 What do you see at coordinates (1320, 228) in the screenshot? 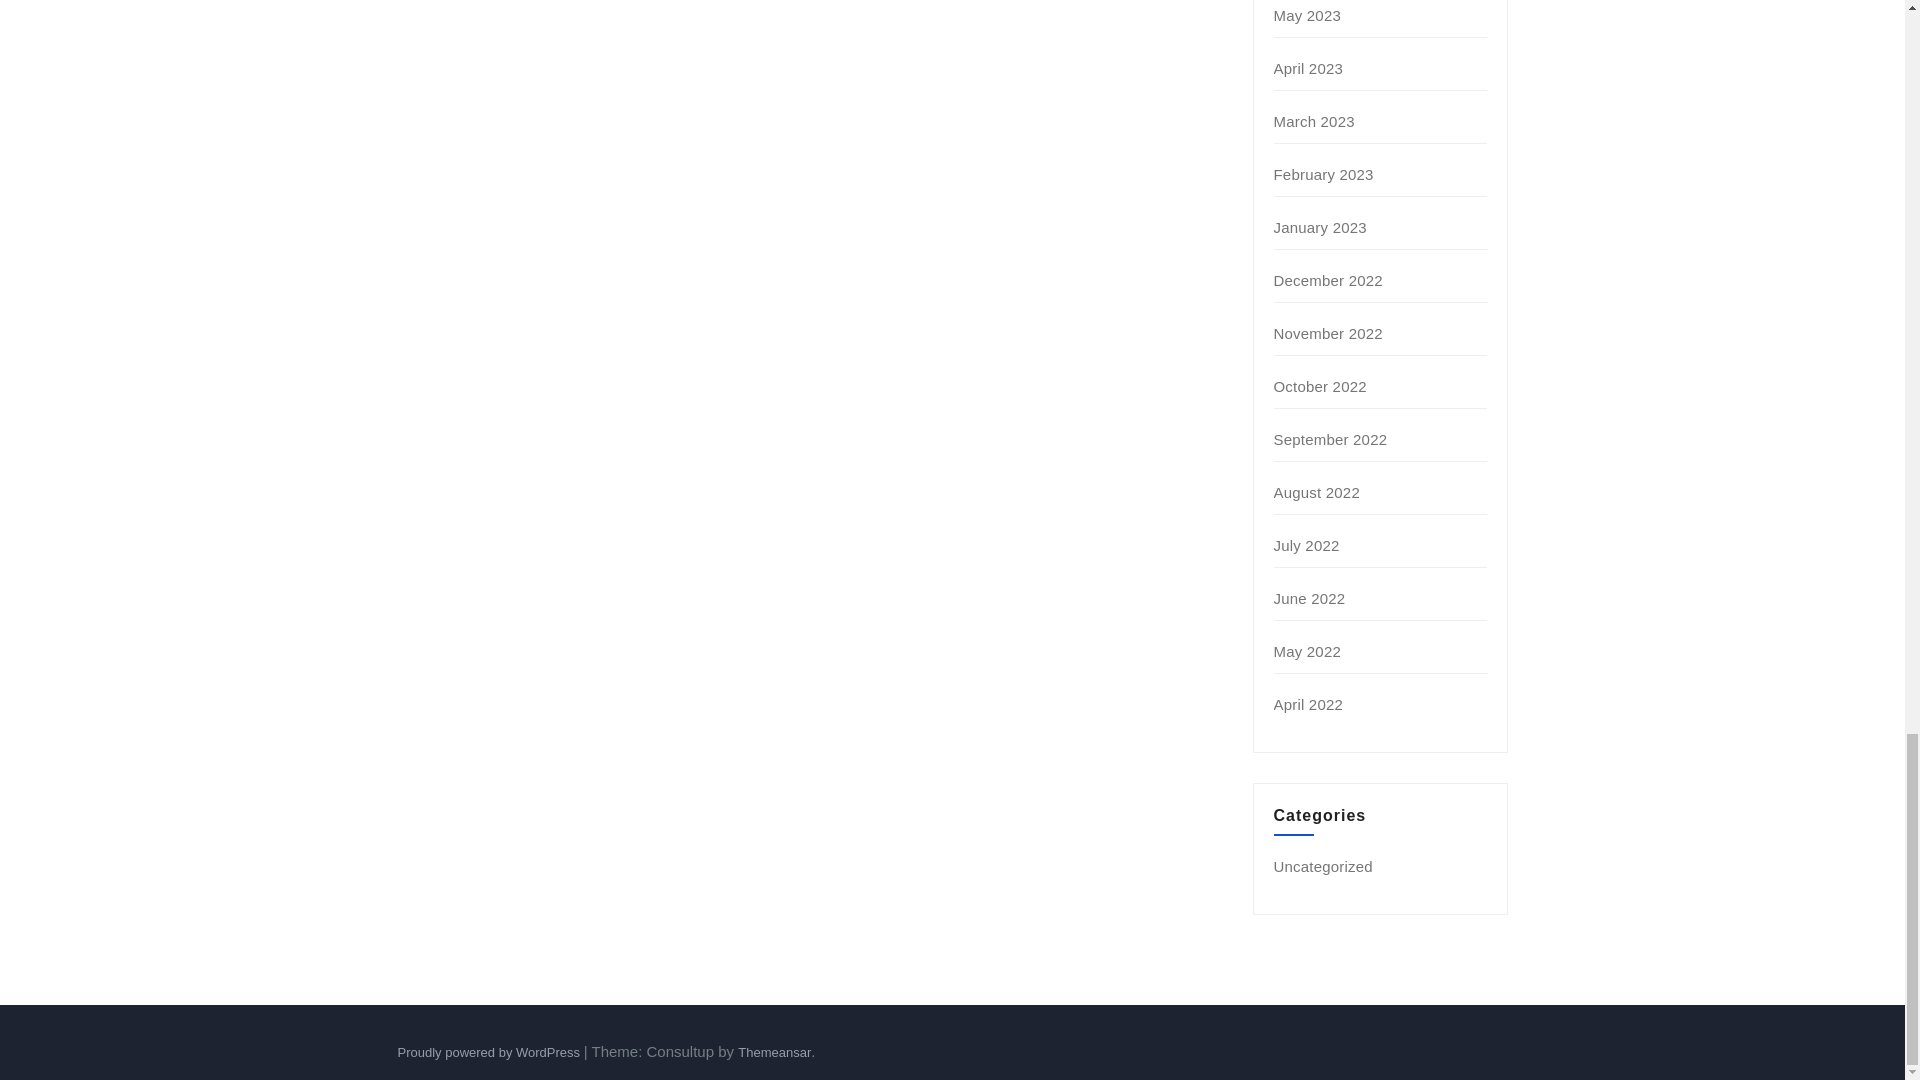
I see `January 2023` at bounding box center [1320, 228].